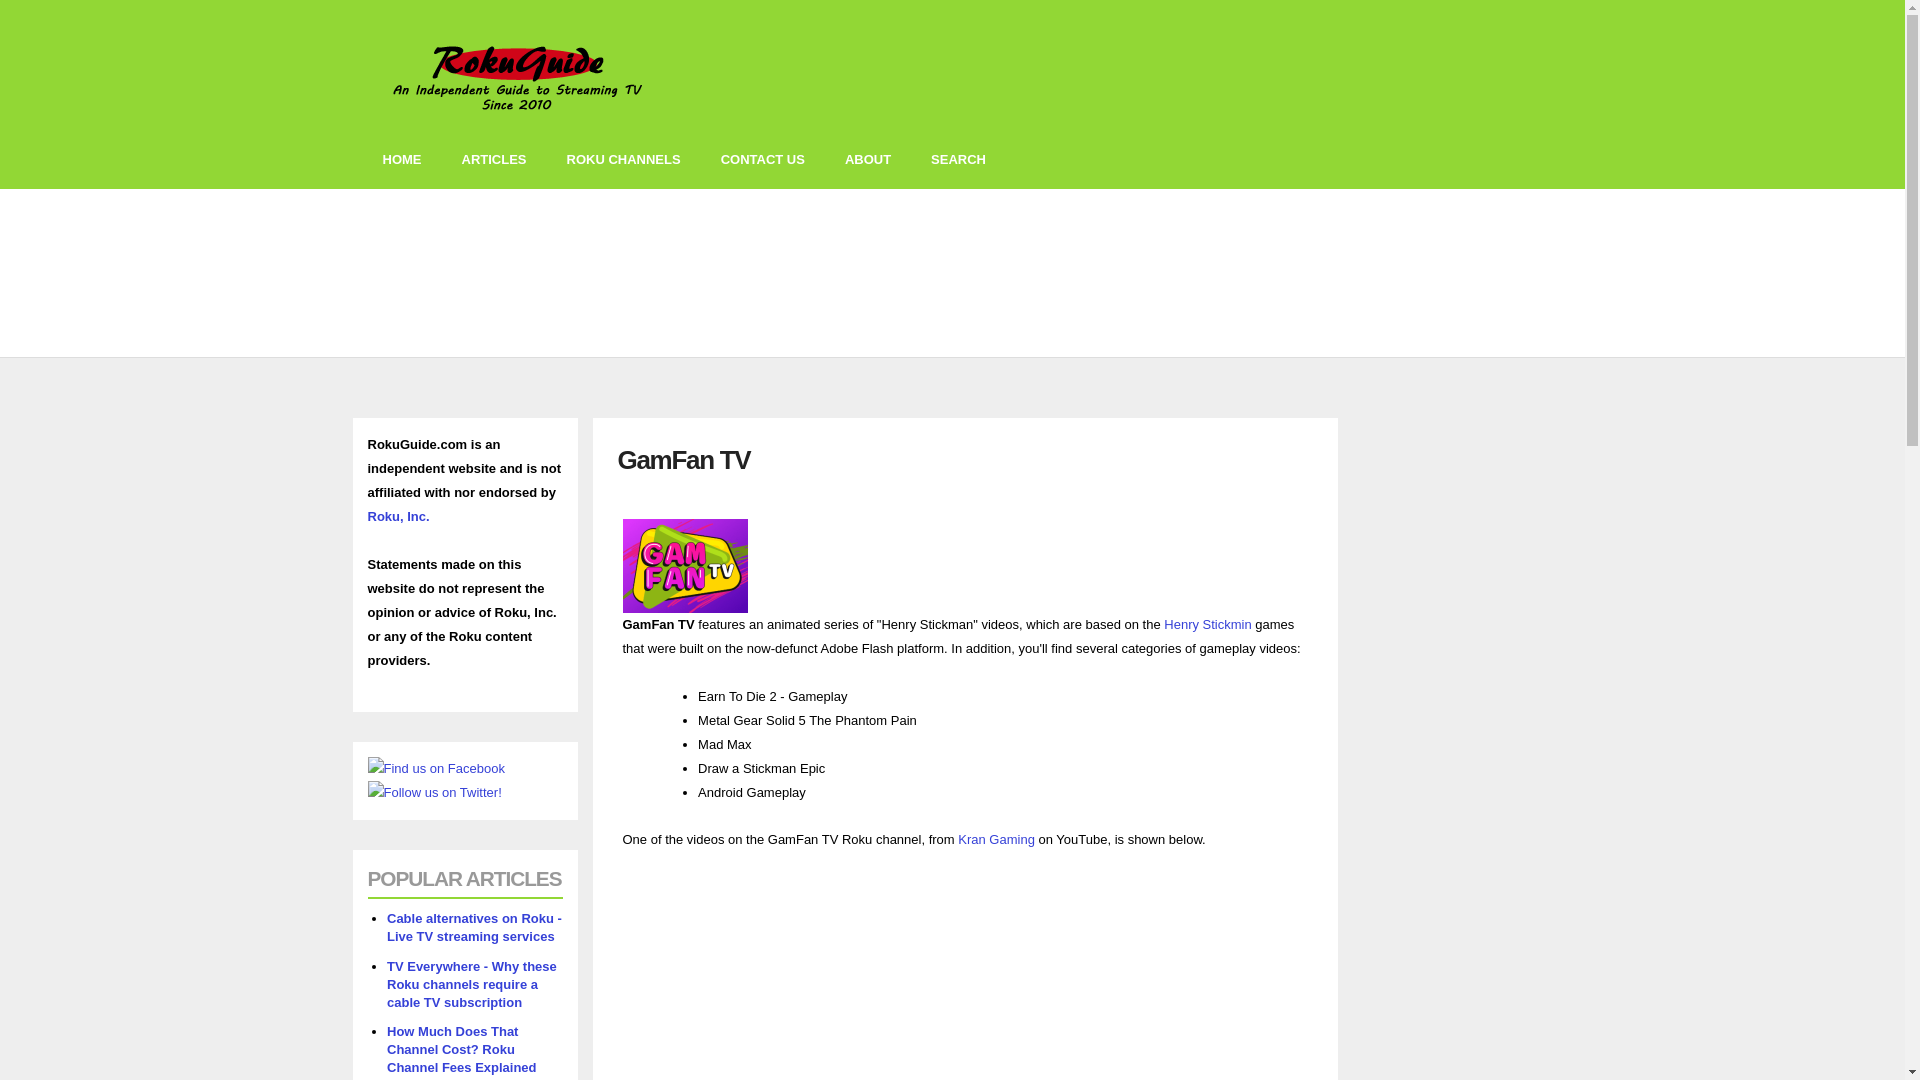  Describe the element at coordinates (399, 516) in the screenshot. I see `Roku, Inc.` at that location.